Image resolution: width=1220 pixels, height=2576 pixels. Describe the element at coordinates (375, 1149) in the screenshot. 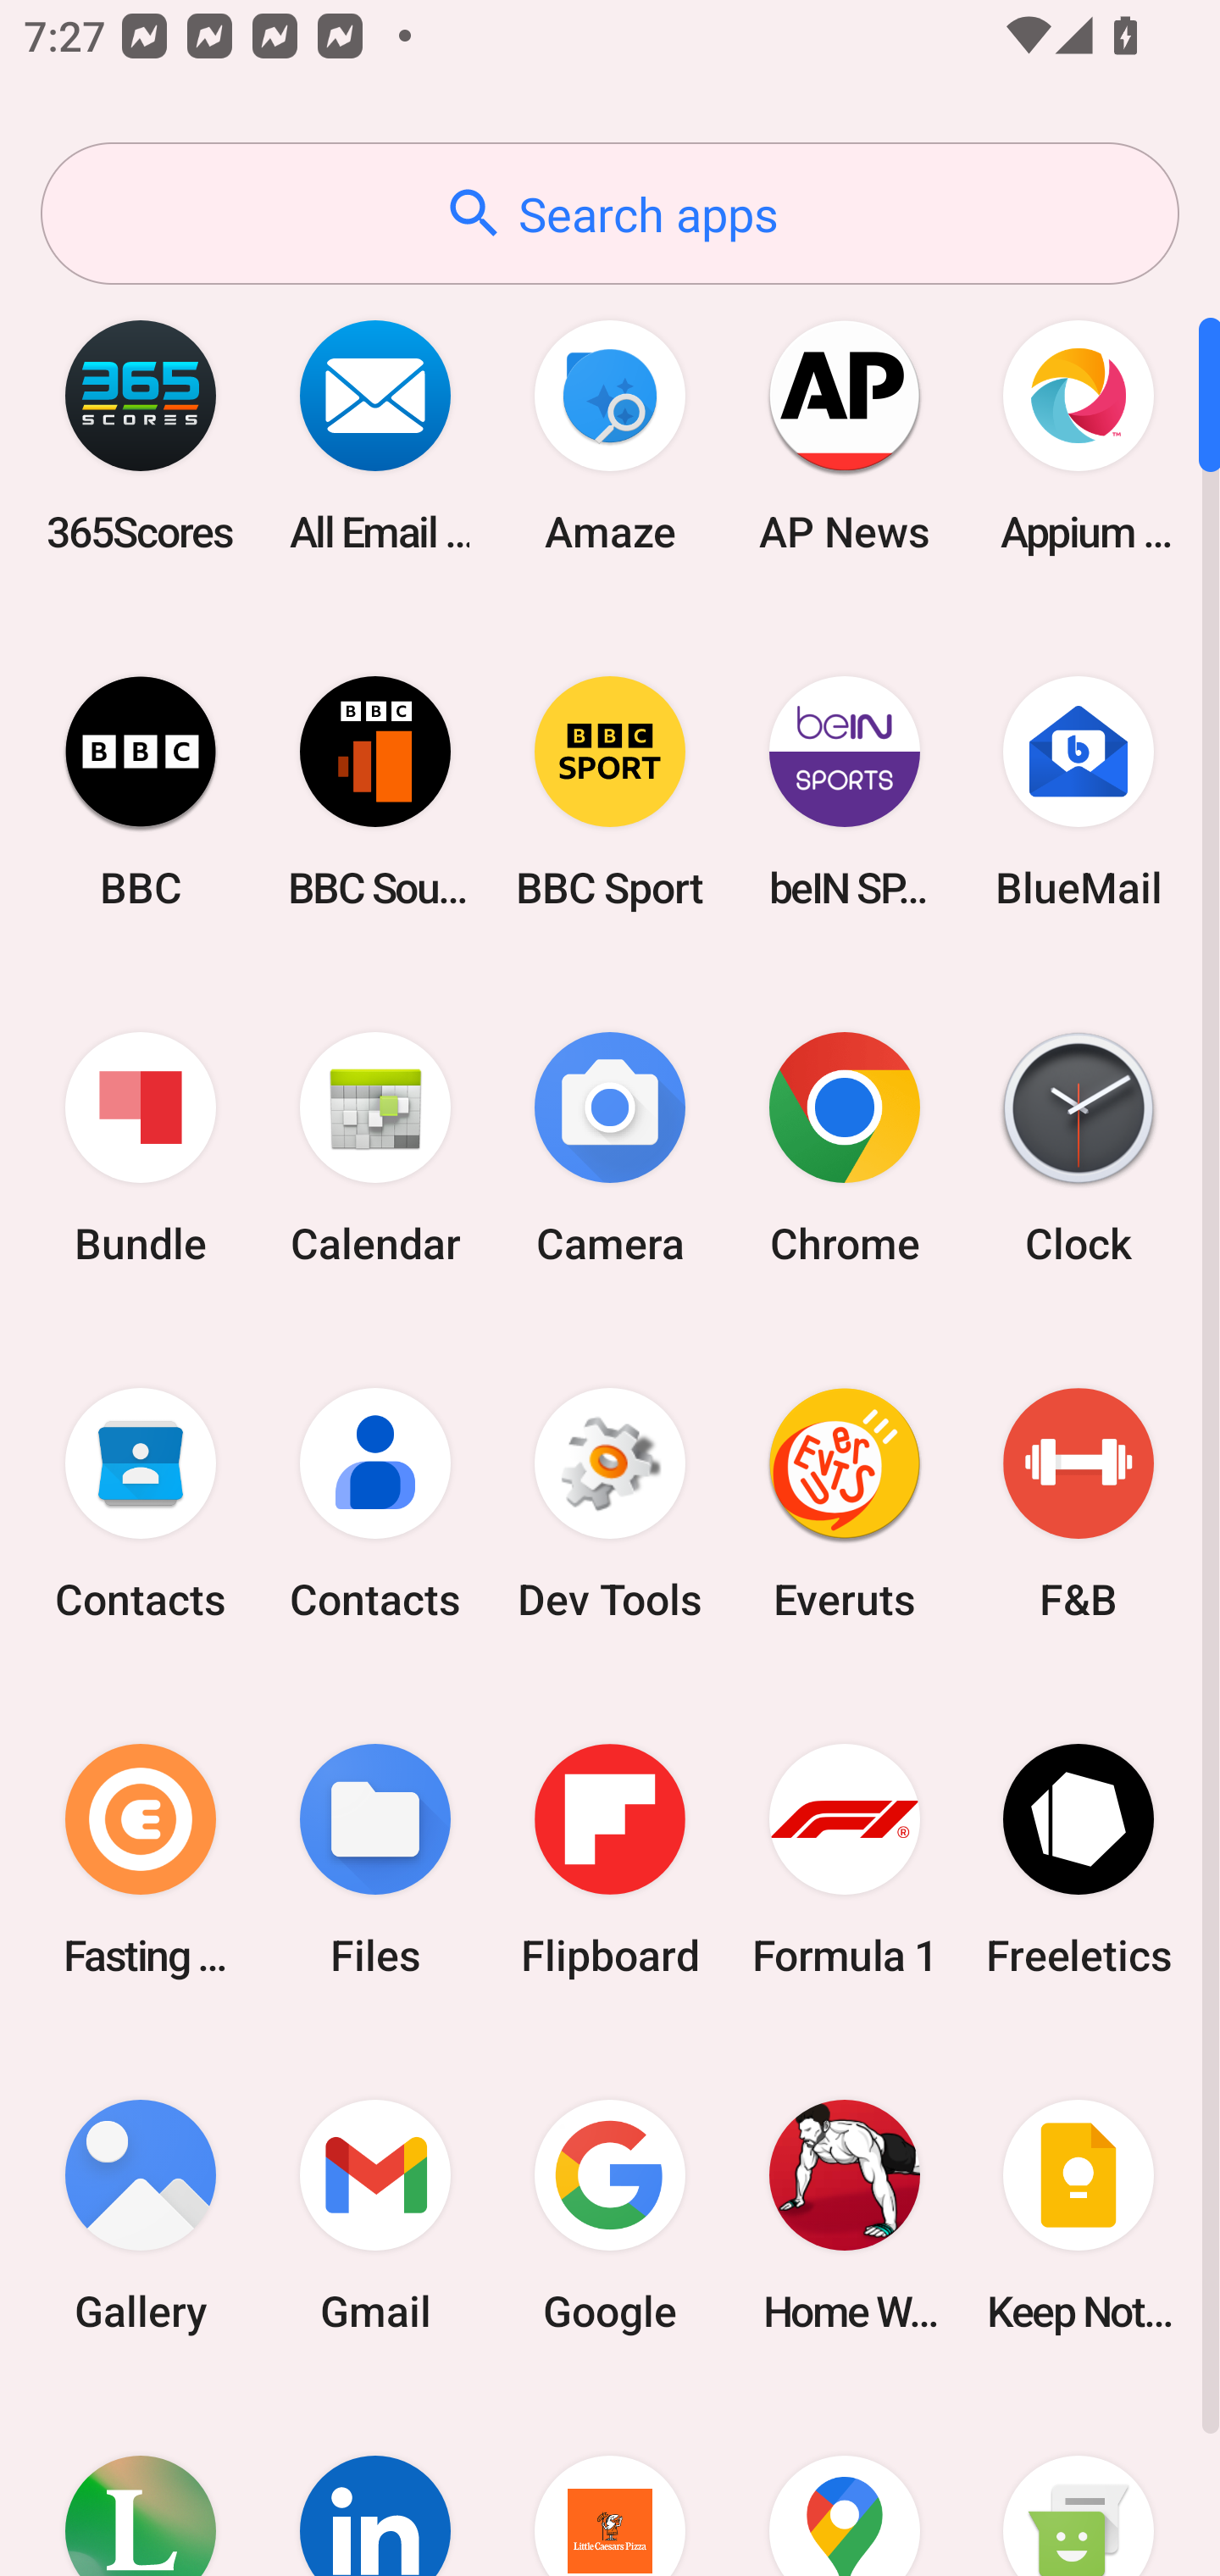

I see `Calendar` at that location.